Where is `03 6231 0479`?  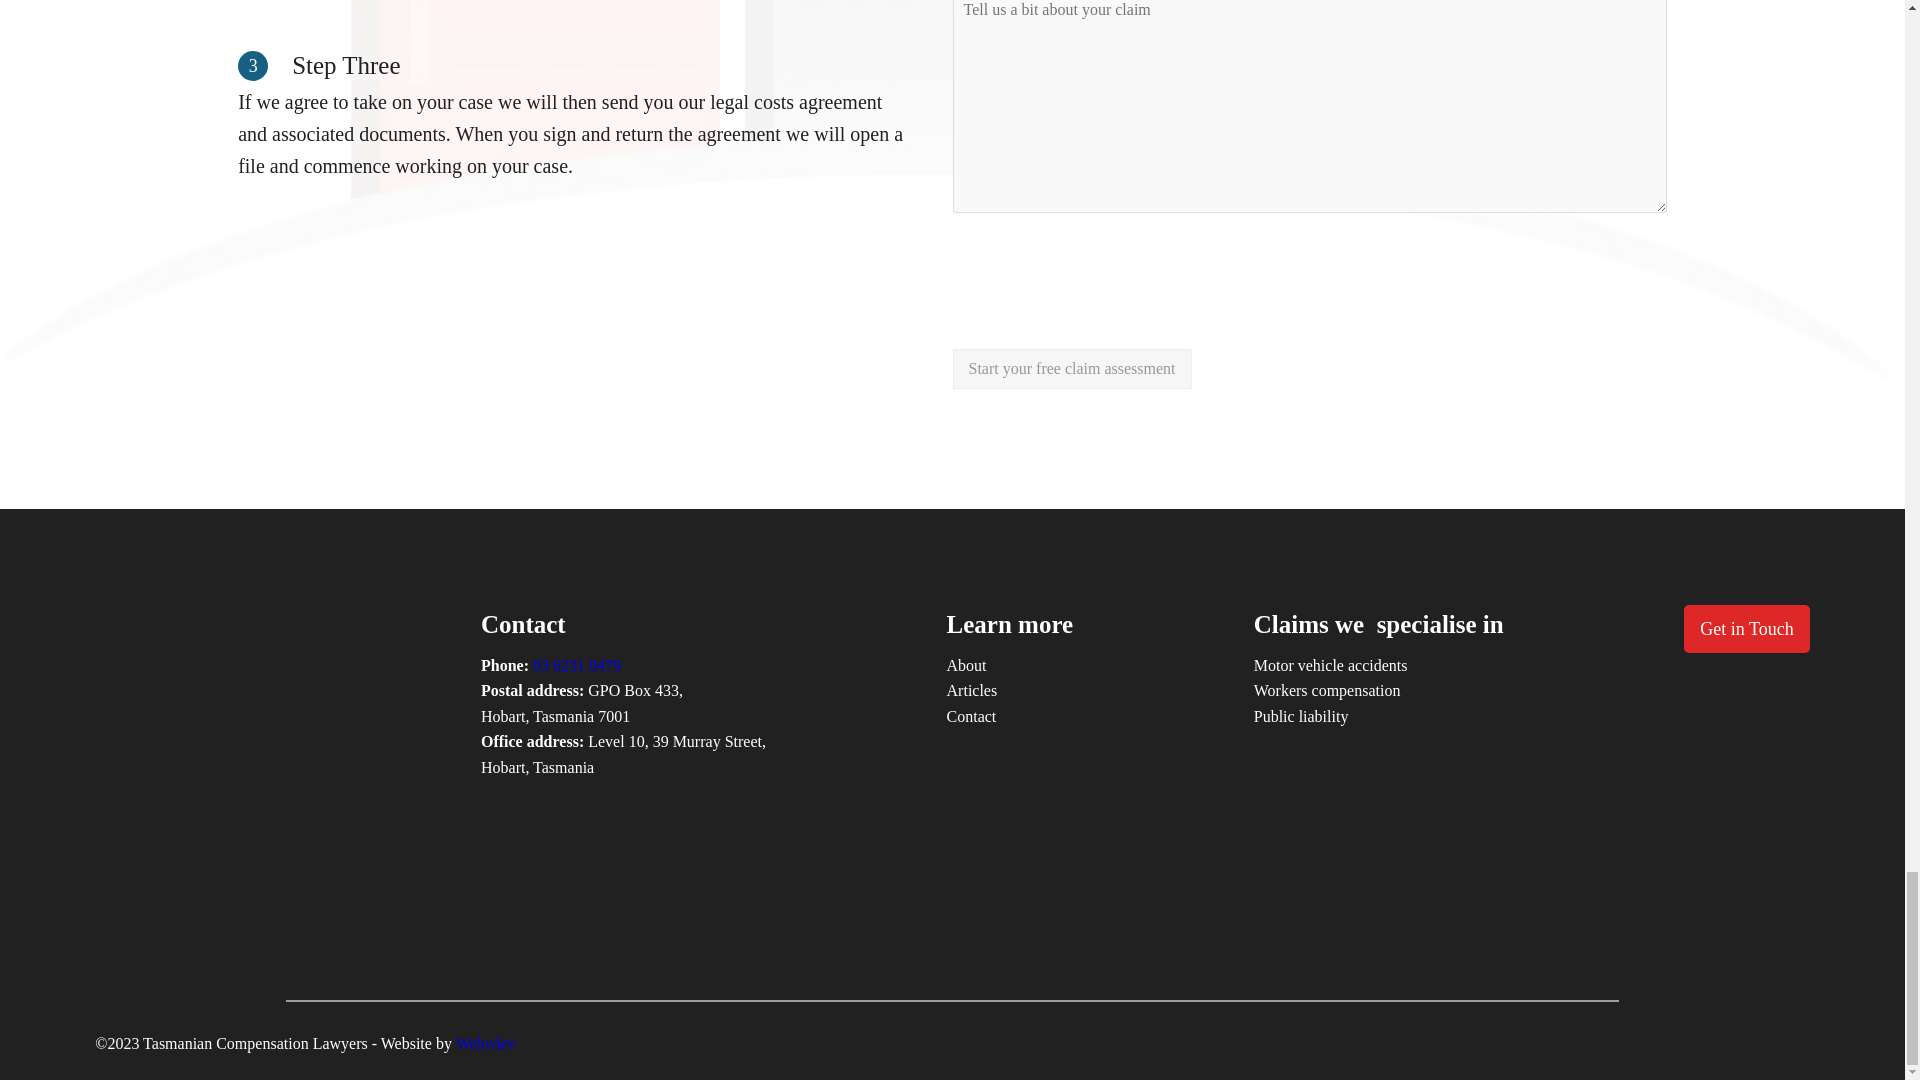
03 6231 0479 is located at coordinates (576, 664).